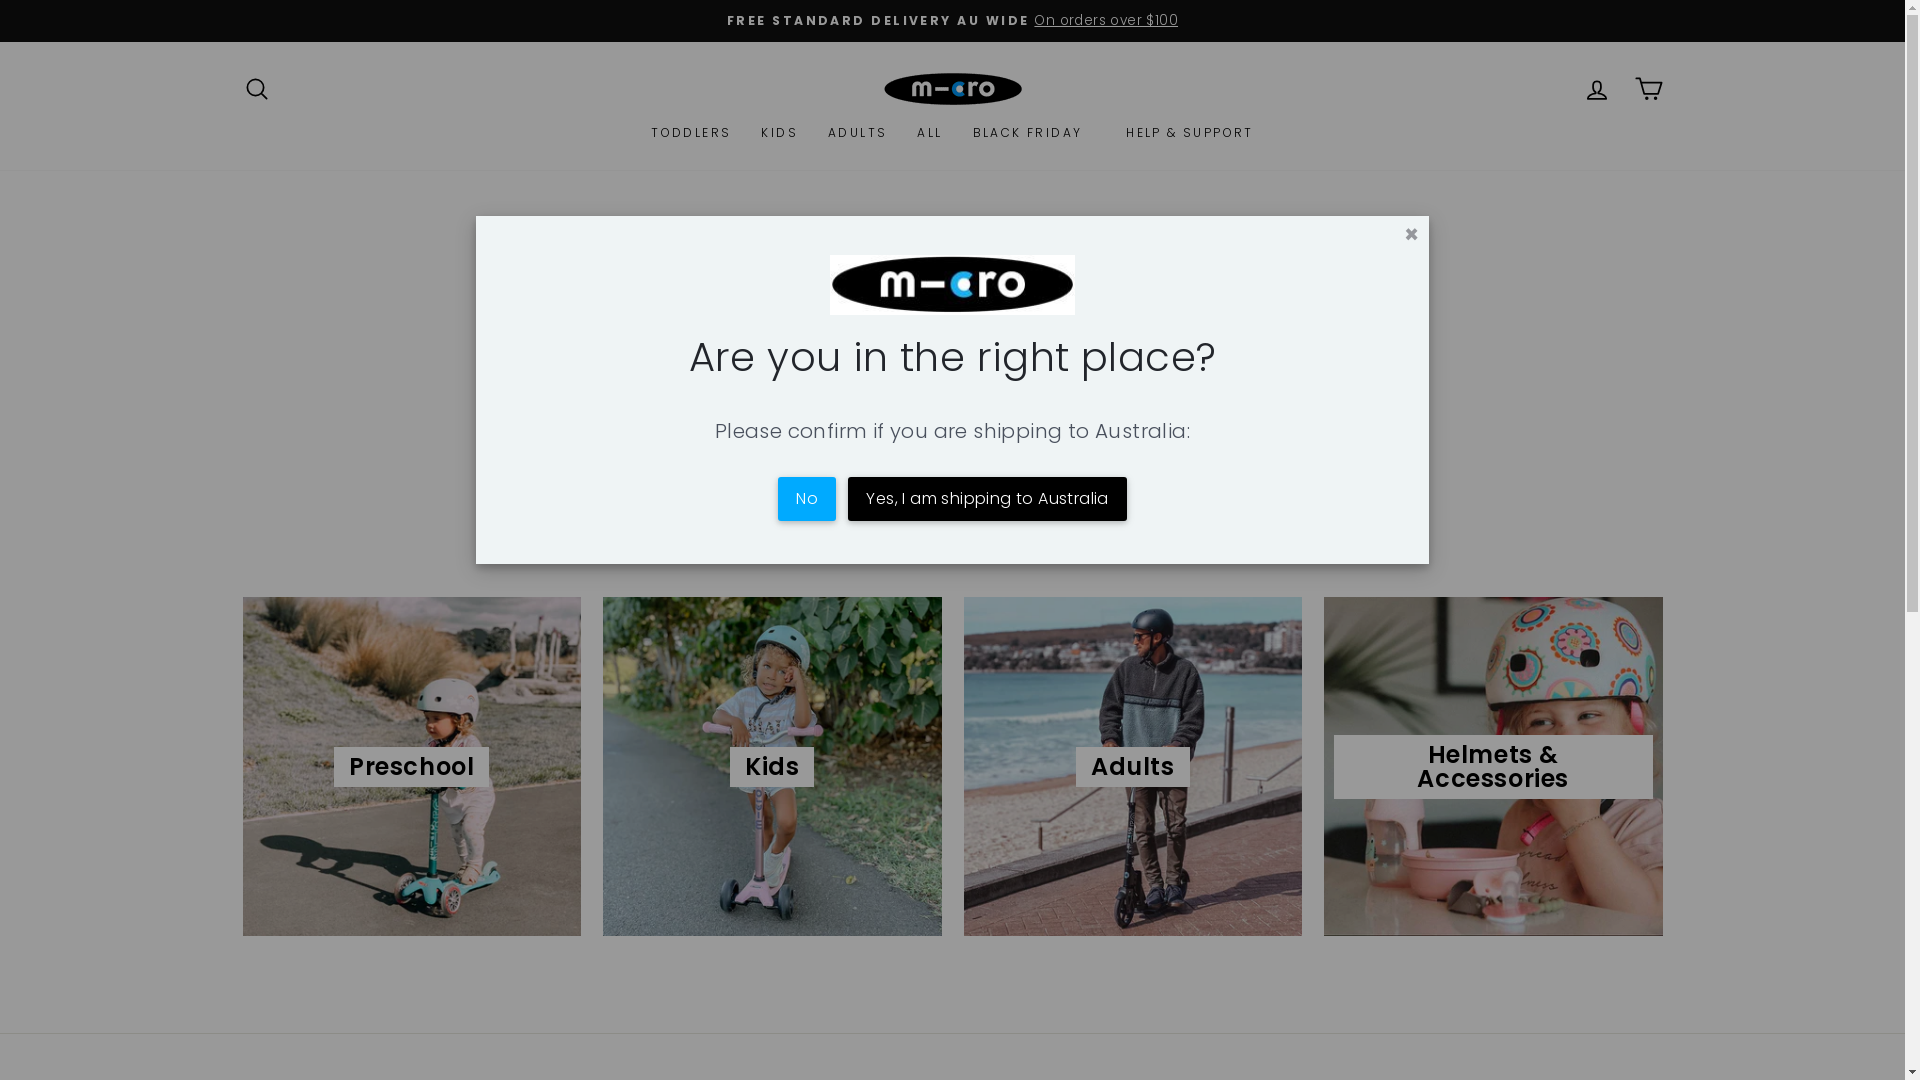  Describe the element at coordinates (1596, 88) in the screenshot. I see `LOG IN` at that location.